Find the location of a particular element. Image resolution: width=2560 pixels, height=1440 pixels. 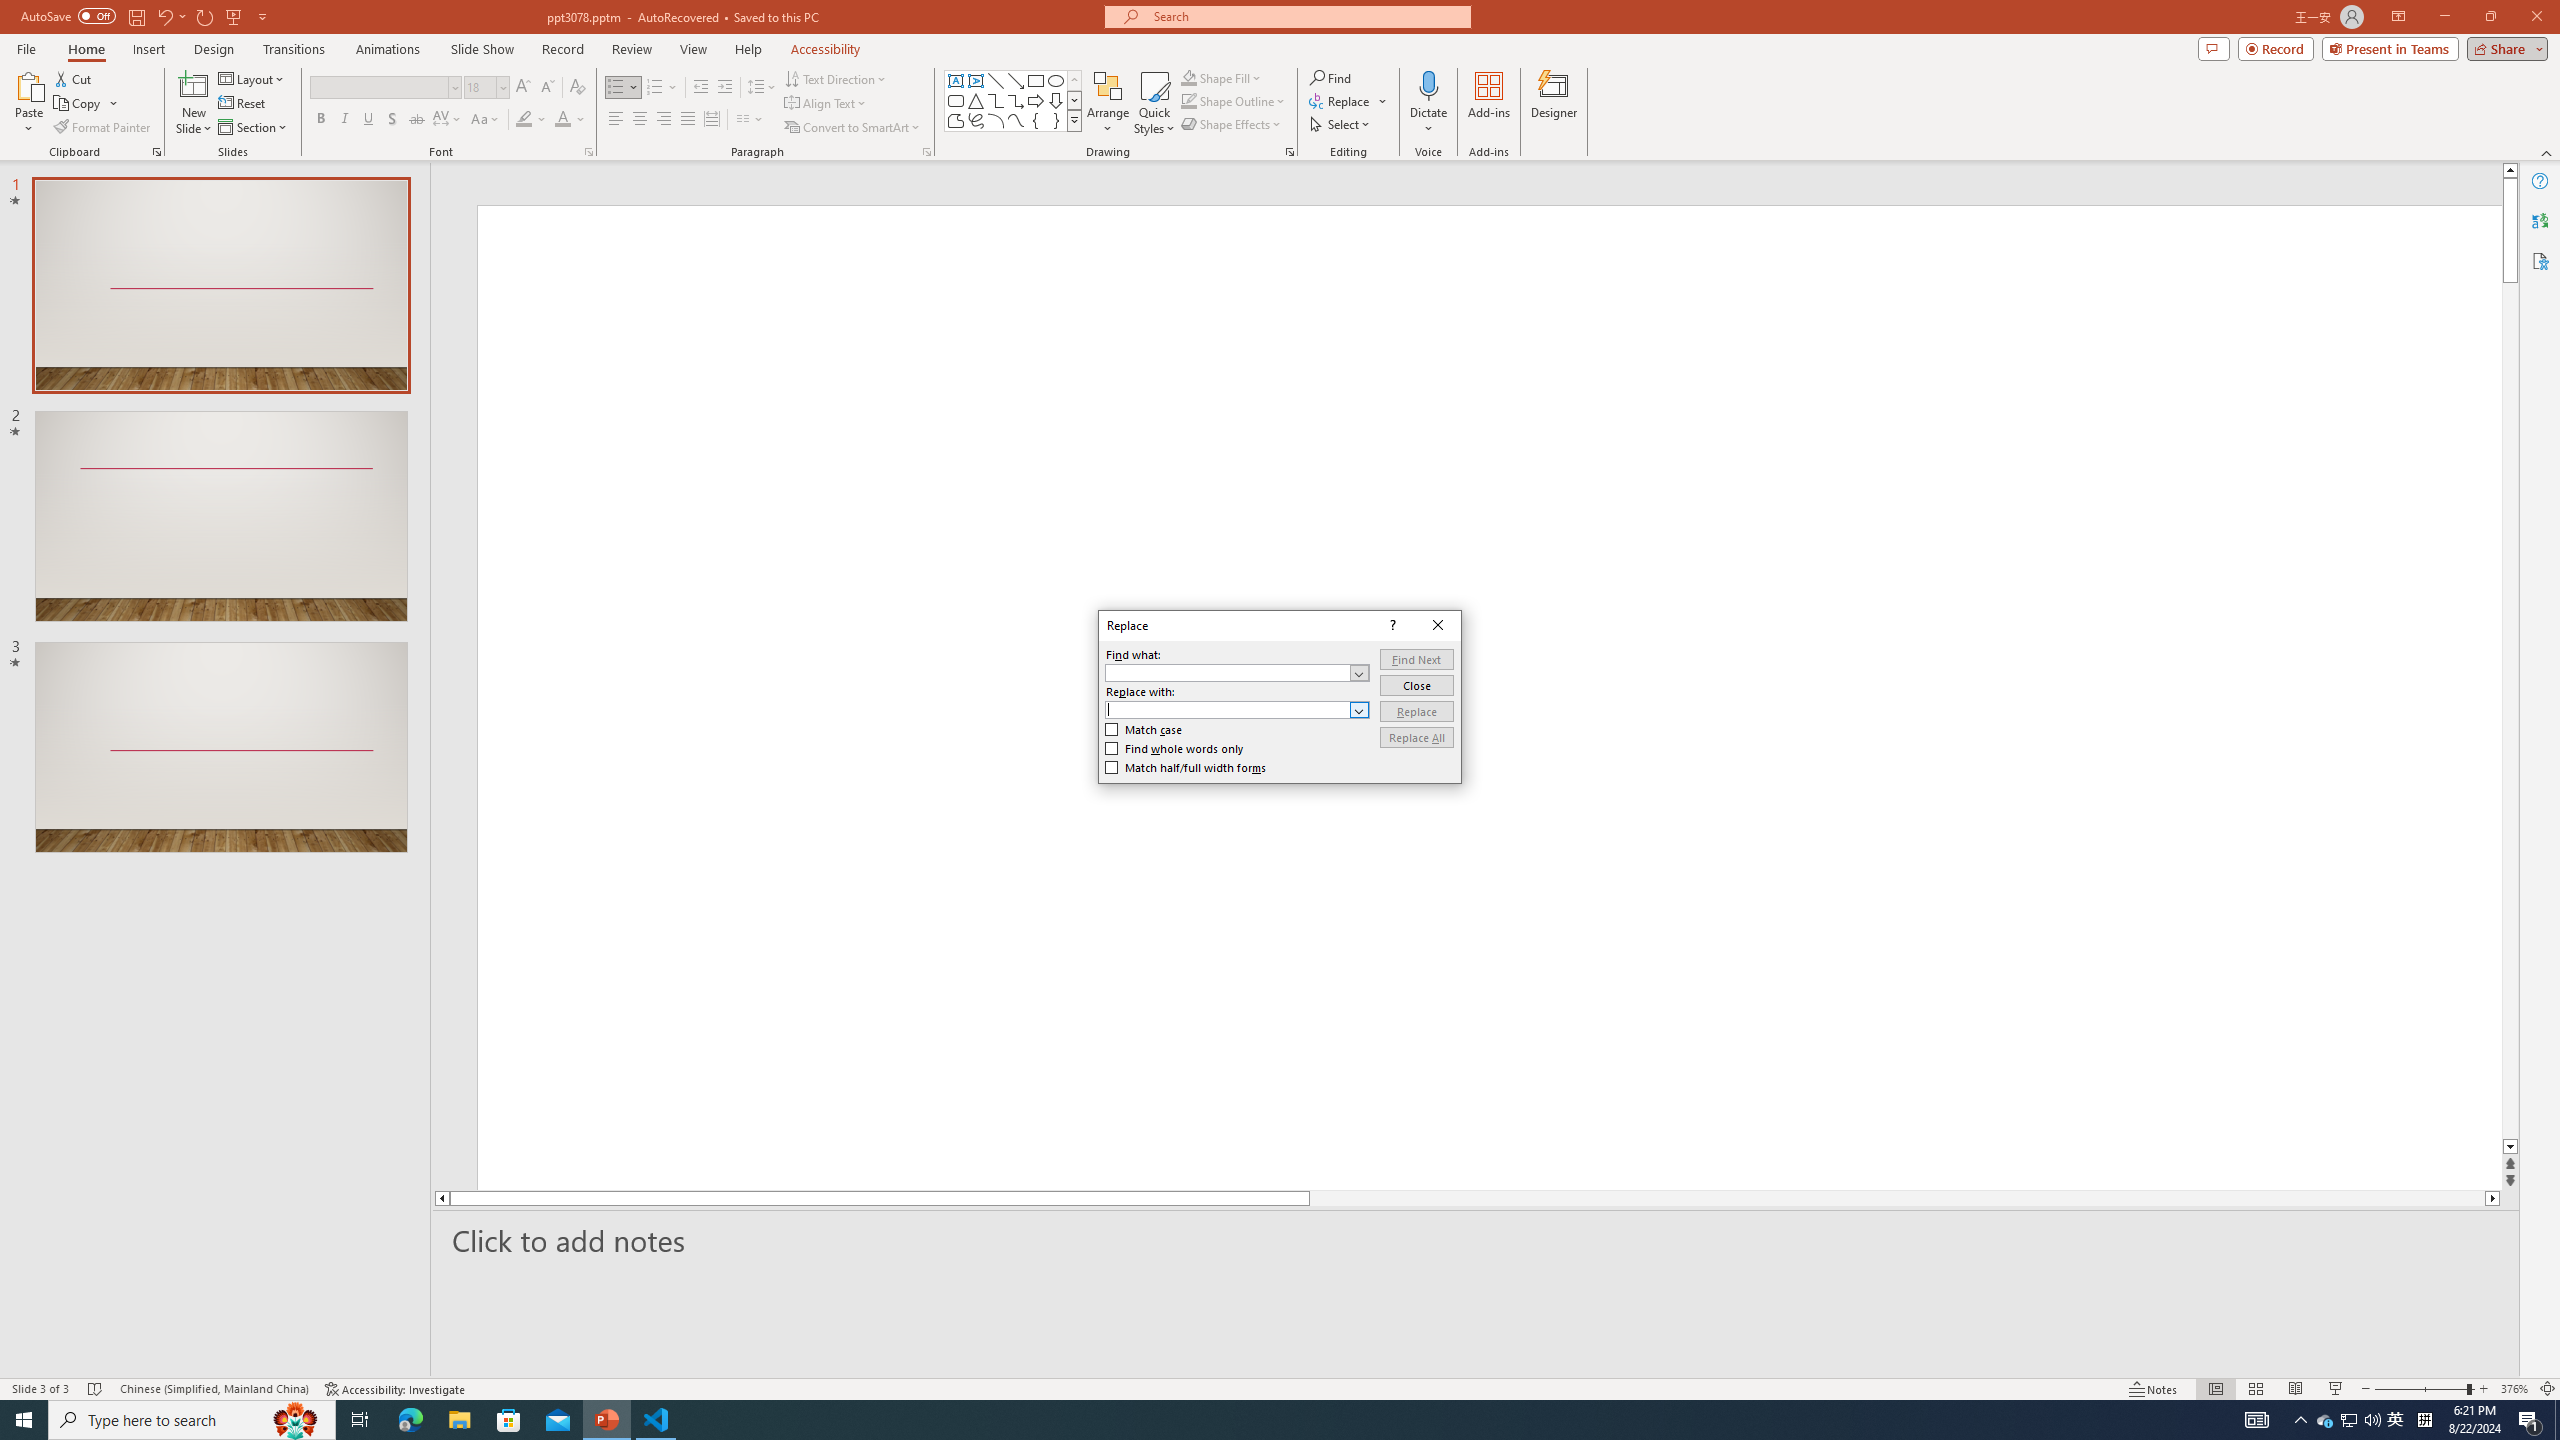

Distributed is located at coordinates (1416, 660).